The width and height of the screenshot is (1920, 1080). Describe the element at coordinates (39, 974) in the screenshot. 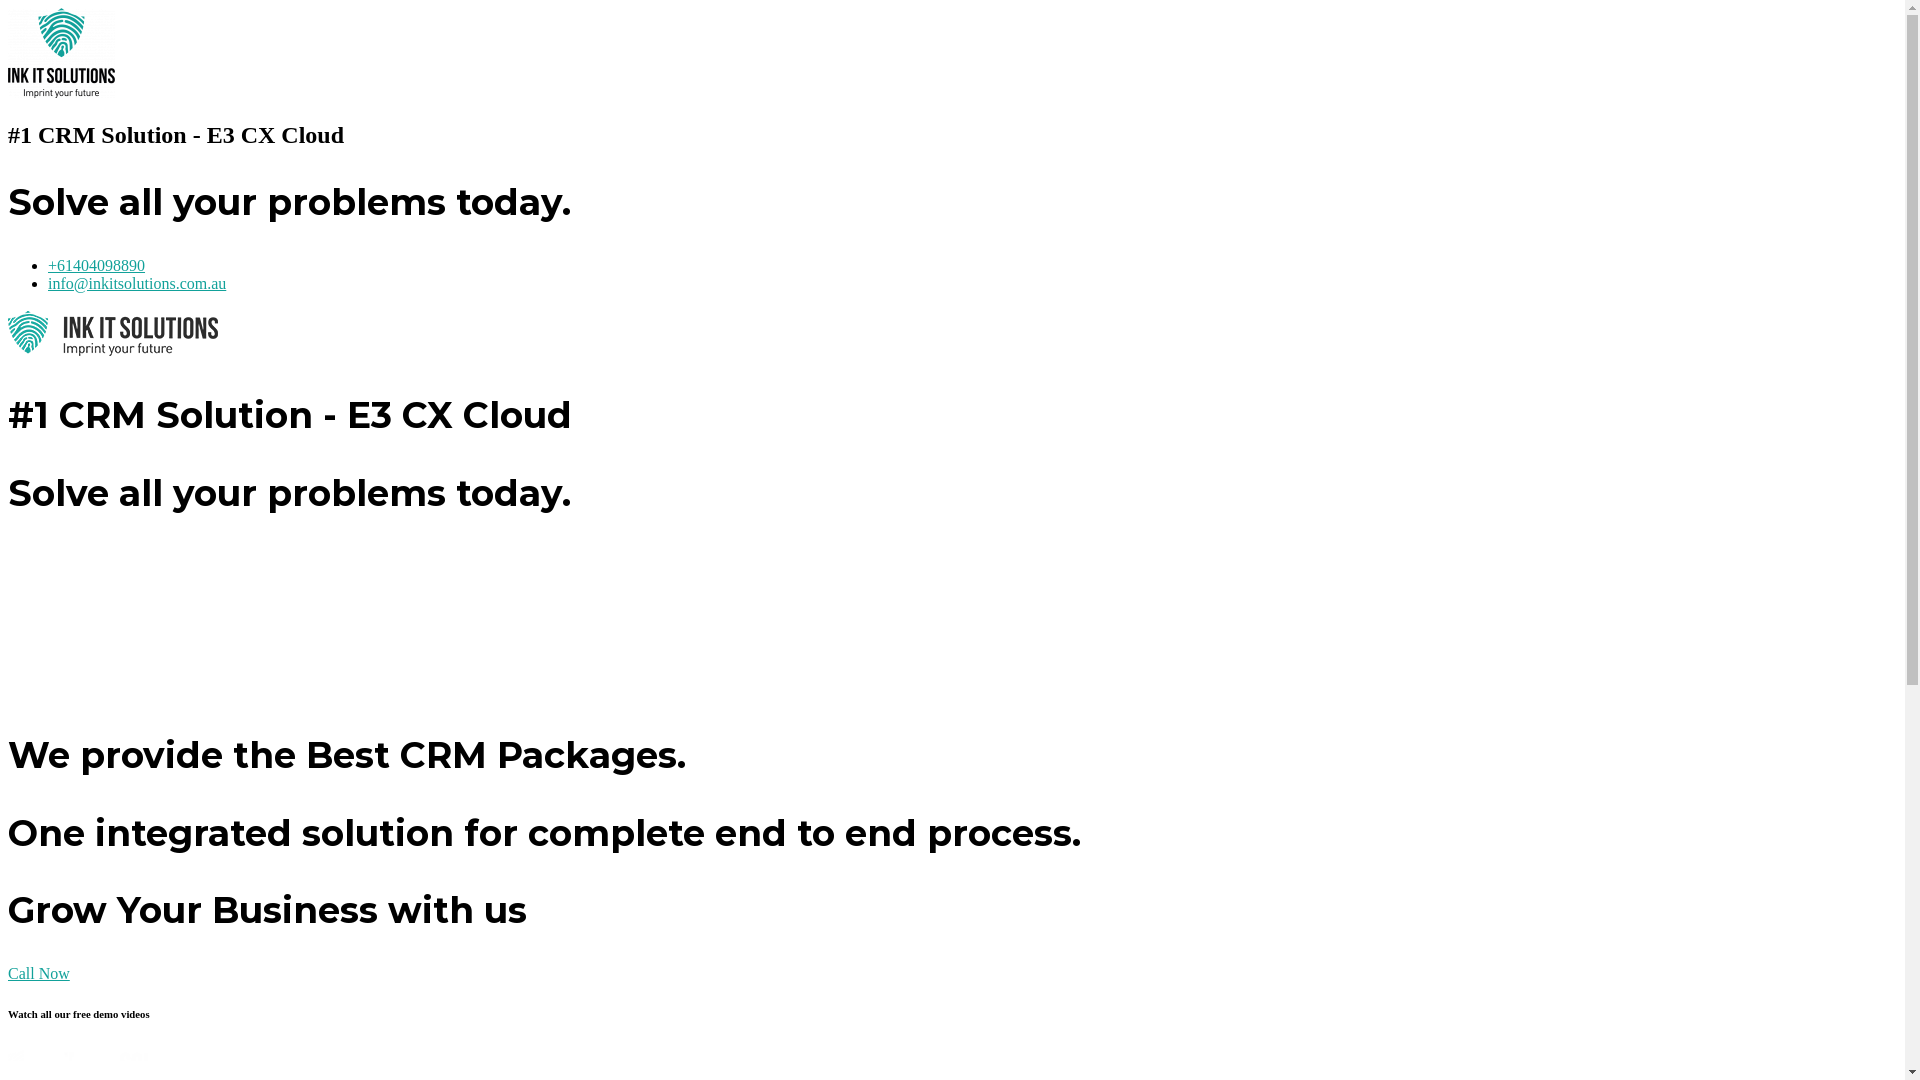

I see `Call Now` at that location.